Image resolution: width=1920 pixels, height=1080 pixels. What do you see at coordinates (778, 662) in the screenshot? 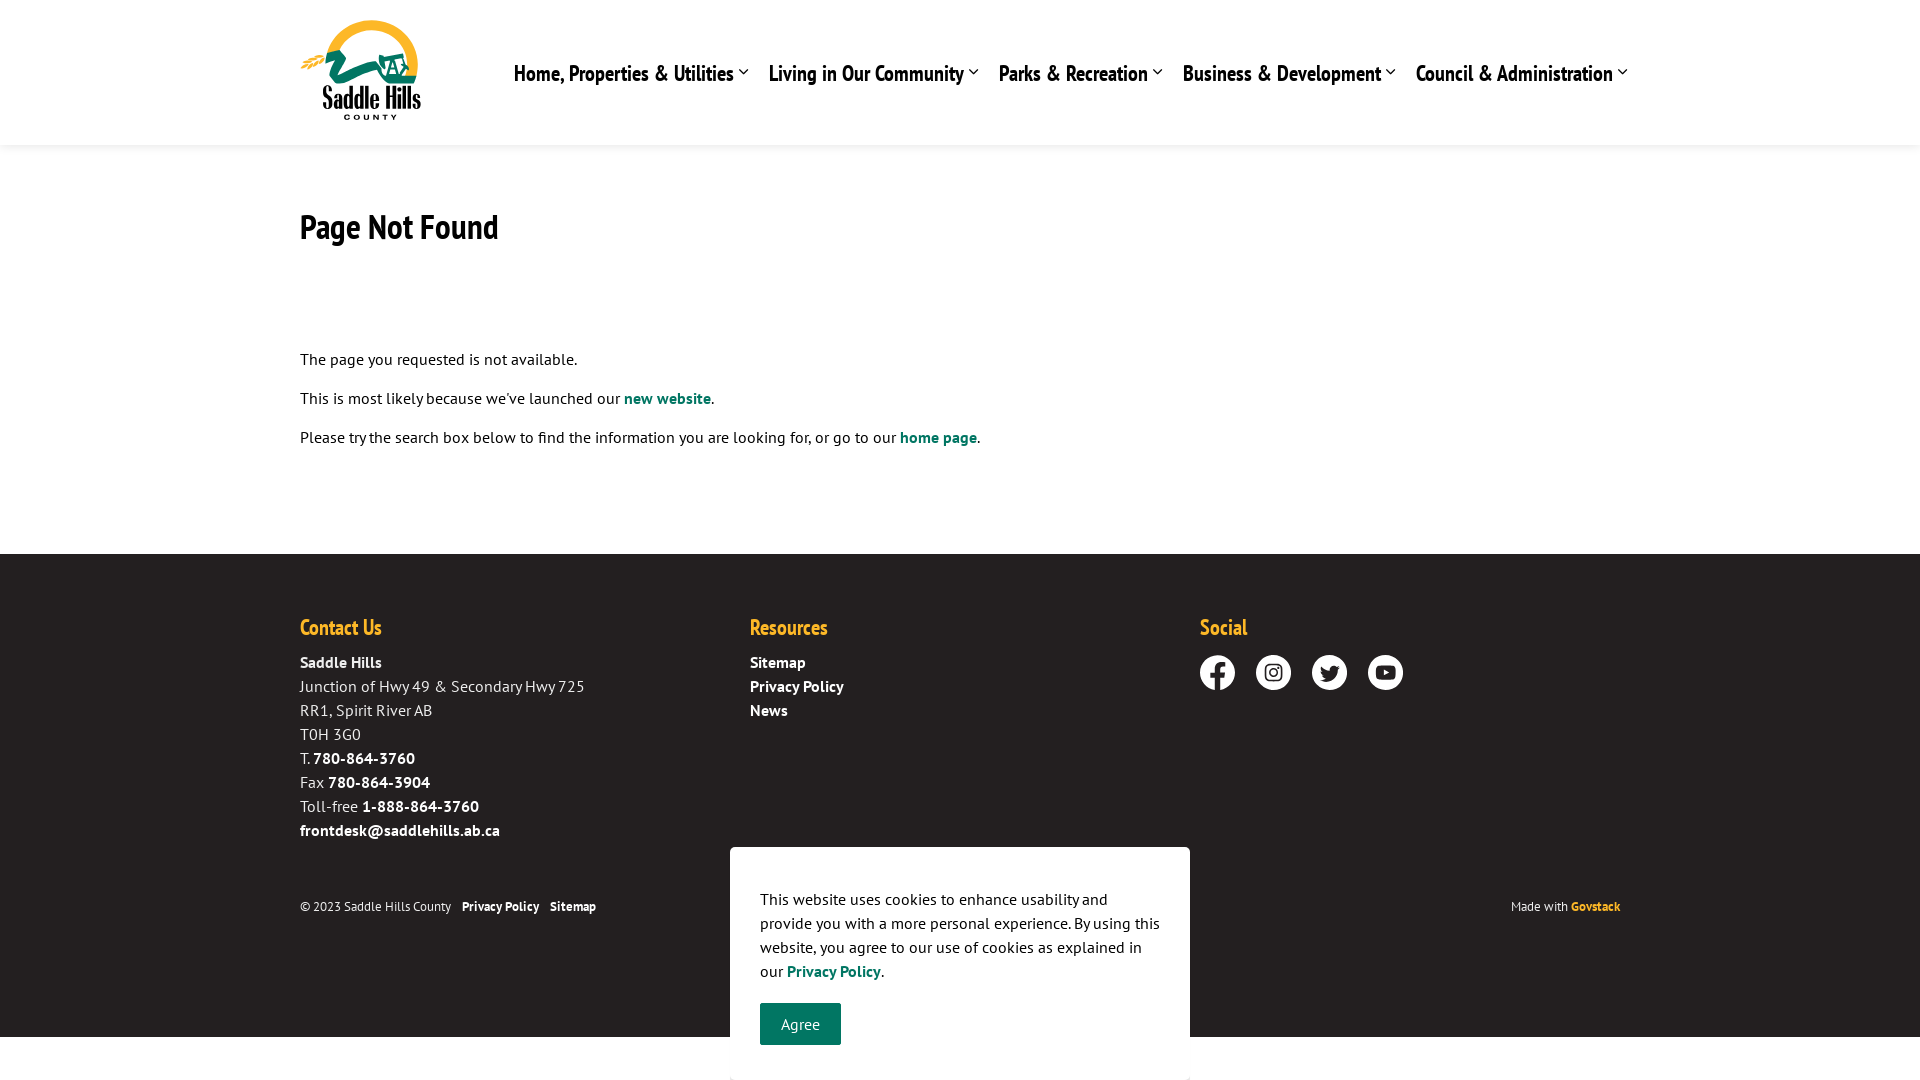
I see `Sitemap` at bounding box center [778, 662].